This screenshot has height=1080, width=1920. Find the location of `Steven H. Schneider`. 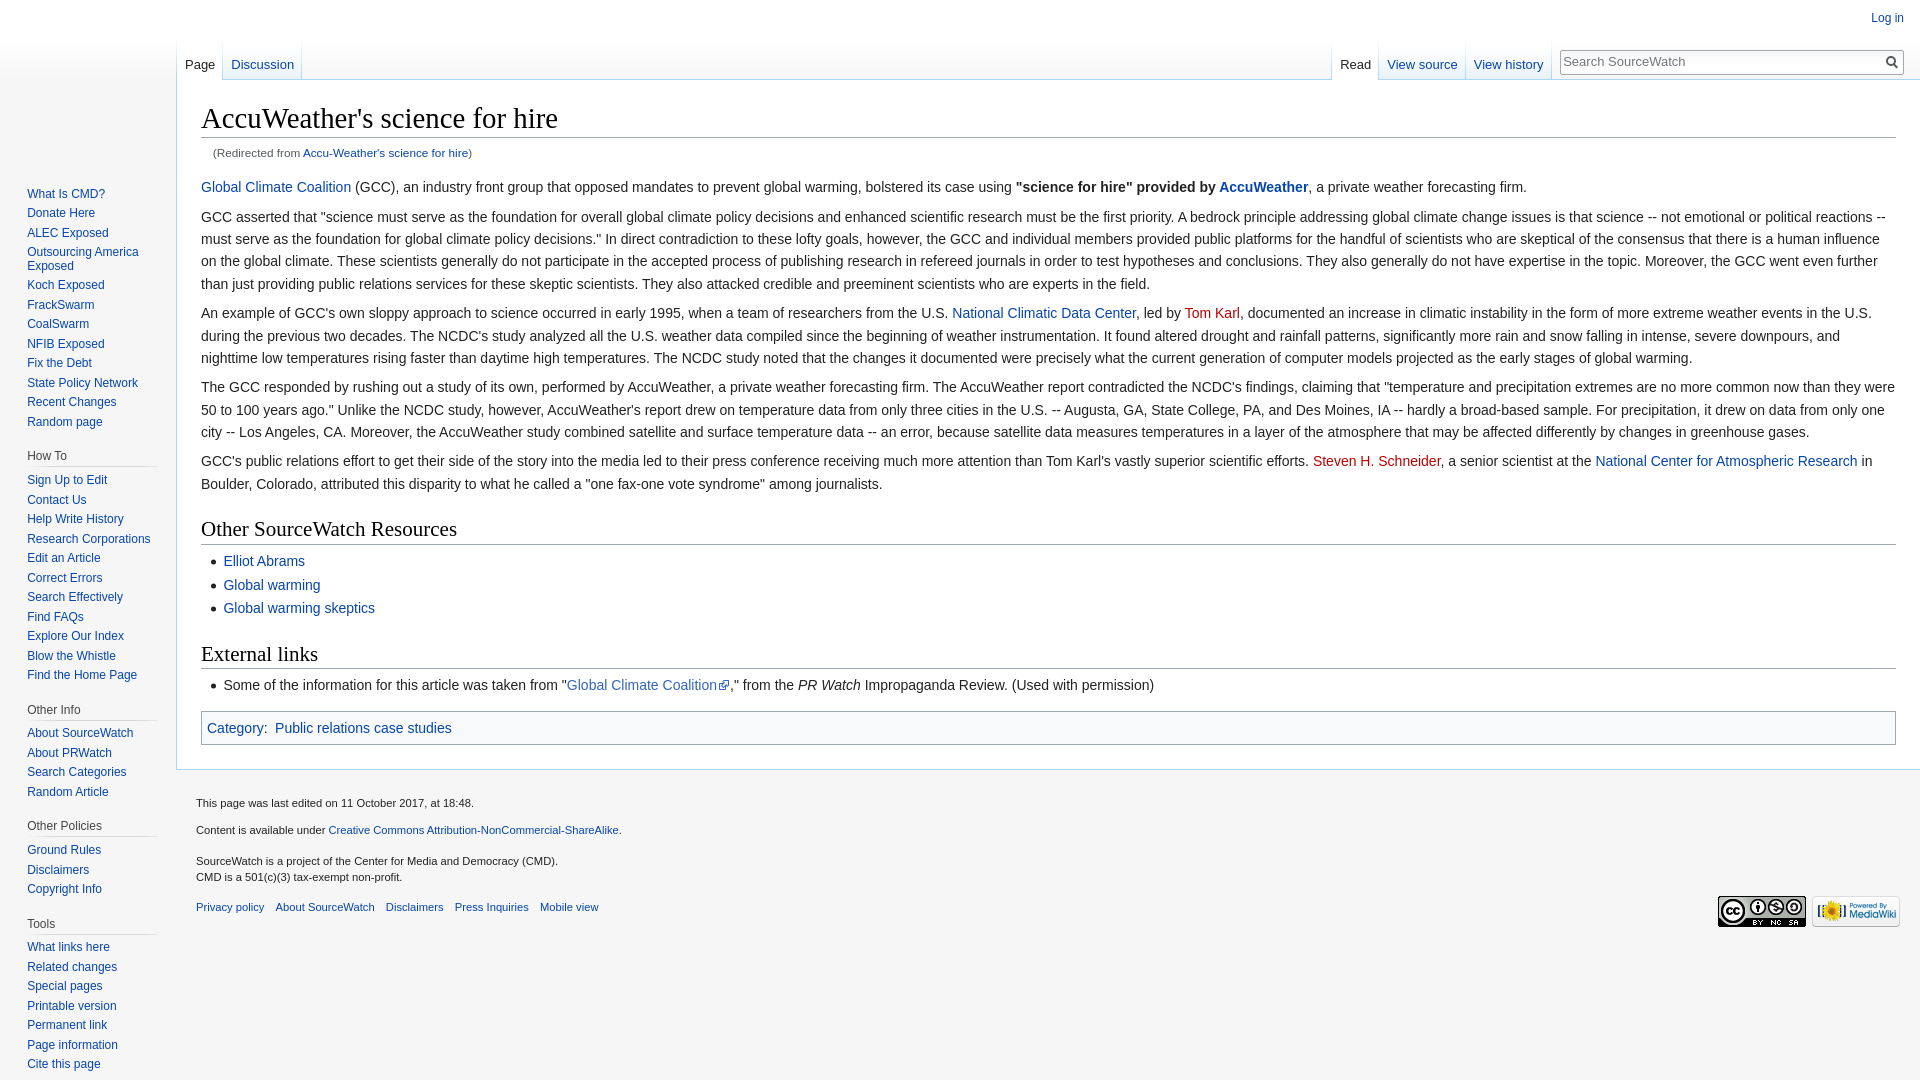

Steven H. Schneider is located at coordinates (1377, 460).